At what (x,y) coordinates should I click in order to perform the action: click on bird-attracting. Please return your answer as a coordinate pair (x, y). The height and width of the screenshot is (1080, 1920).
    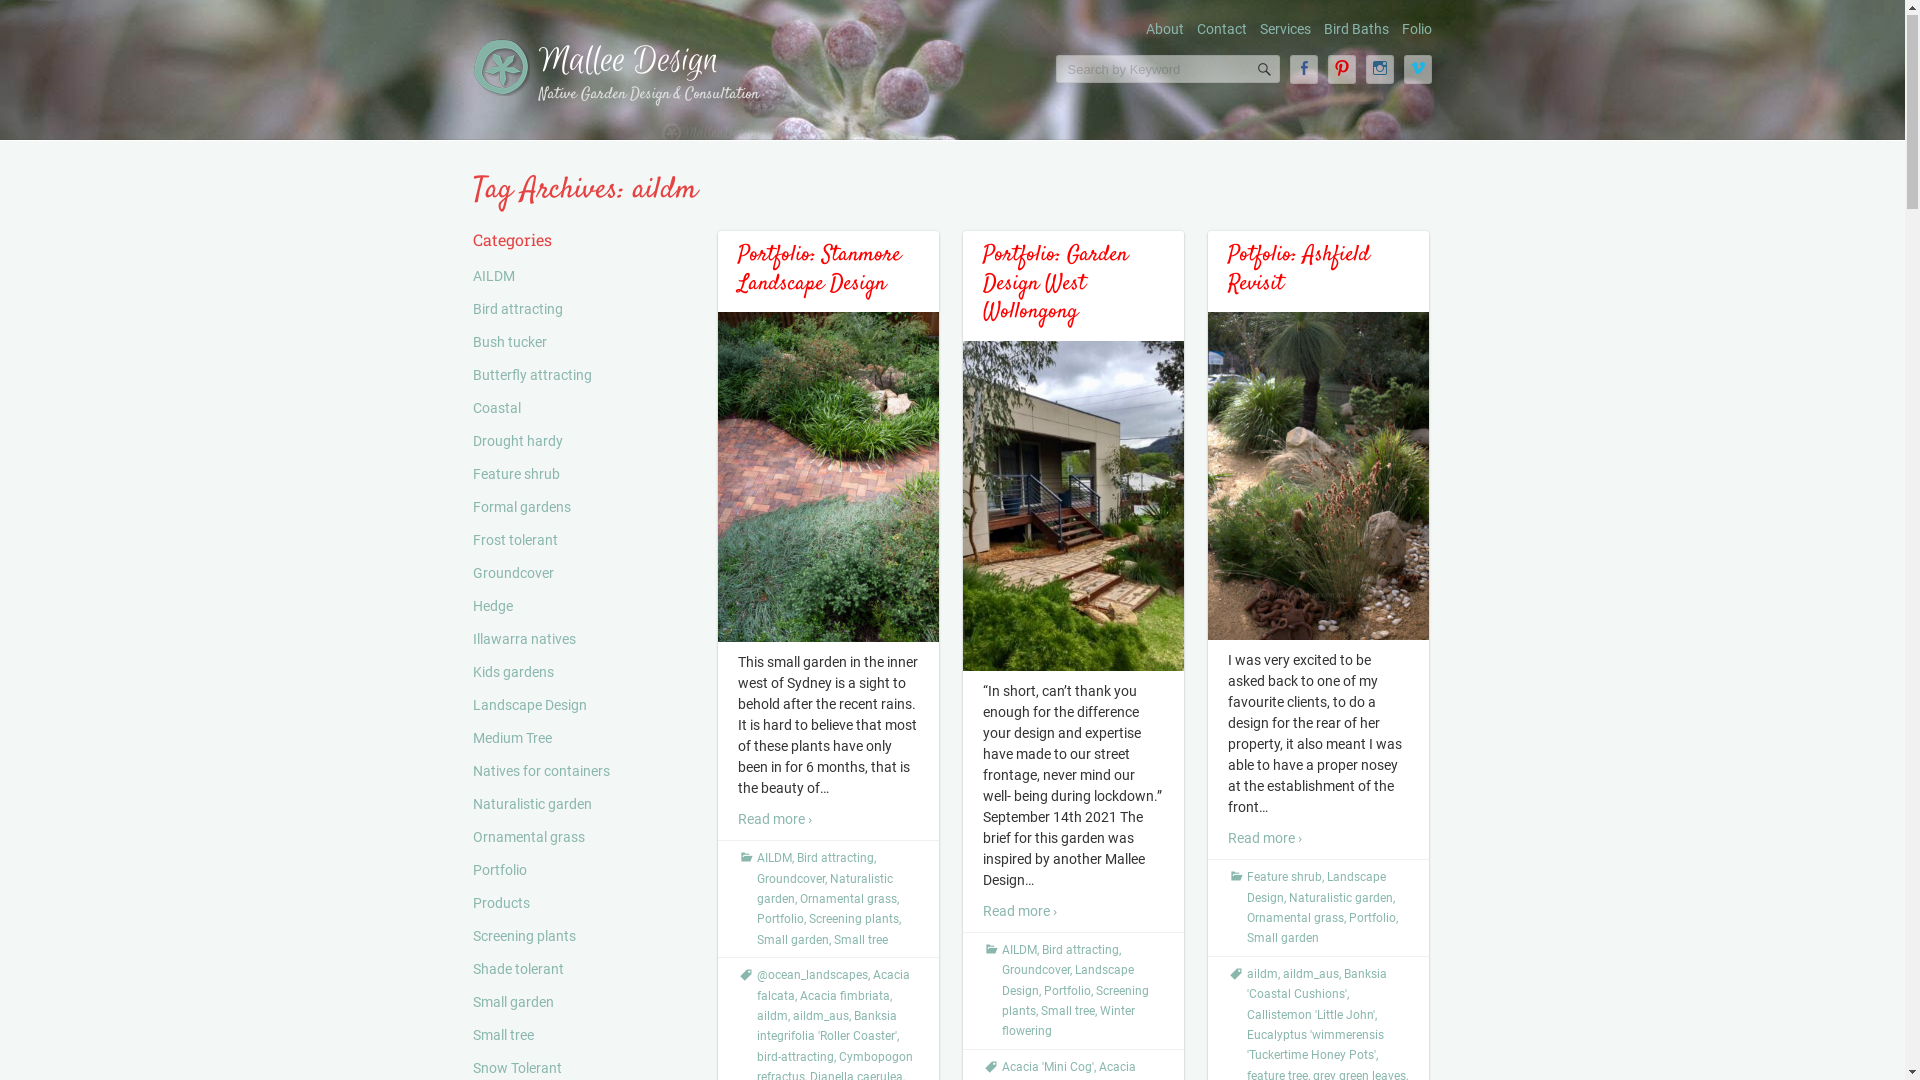
    Looking at the image, I should click on (794, 1058).